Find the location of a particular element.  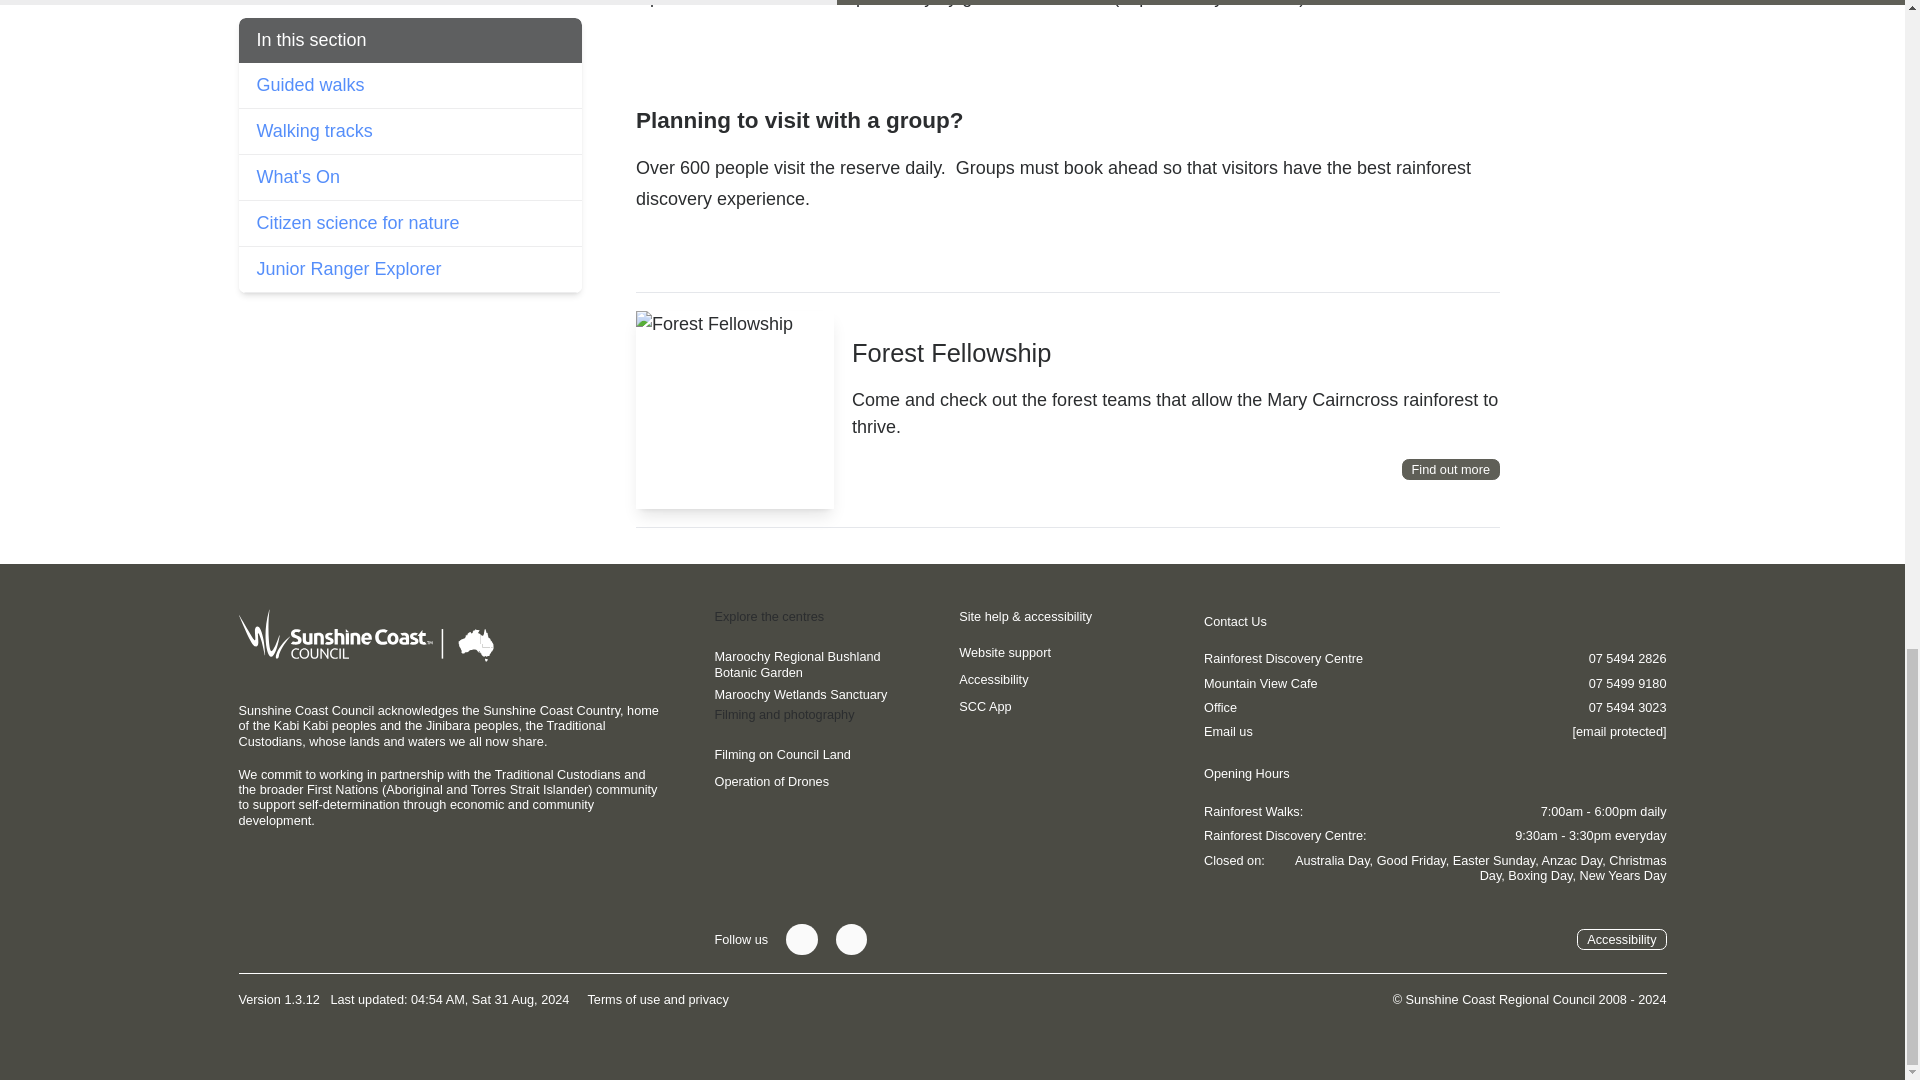

07 5494 3023 is located at coordinates (1623, 706).